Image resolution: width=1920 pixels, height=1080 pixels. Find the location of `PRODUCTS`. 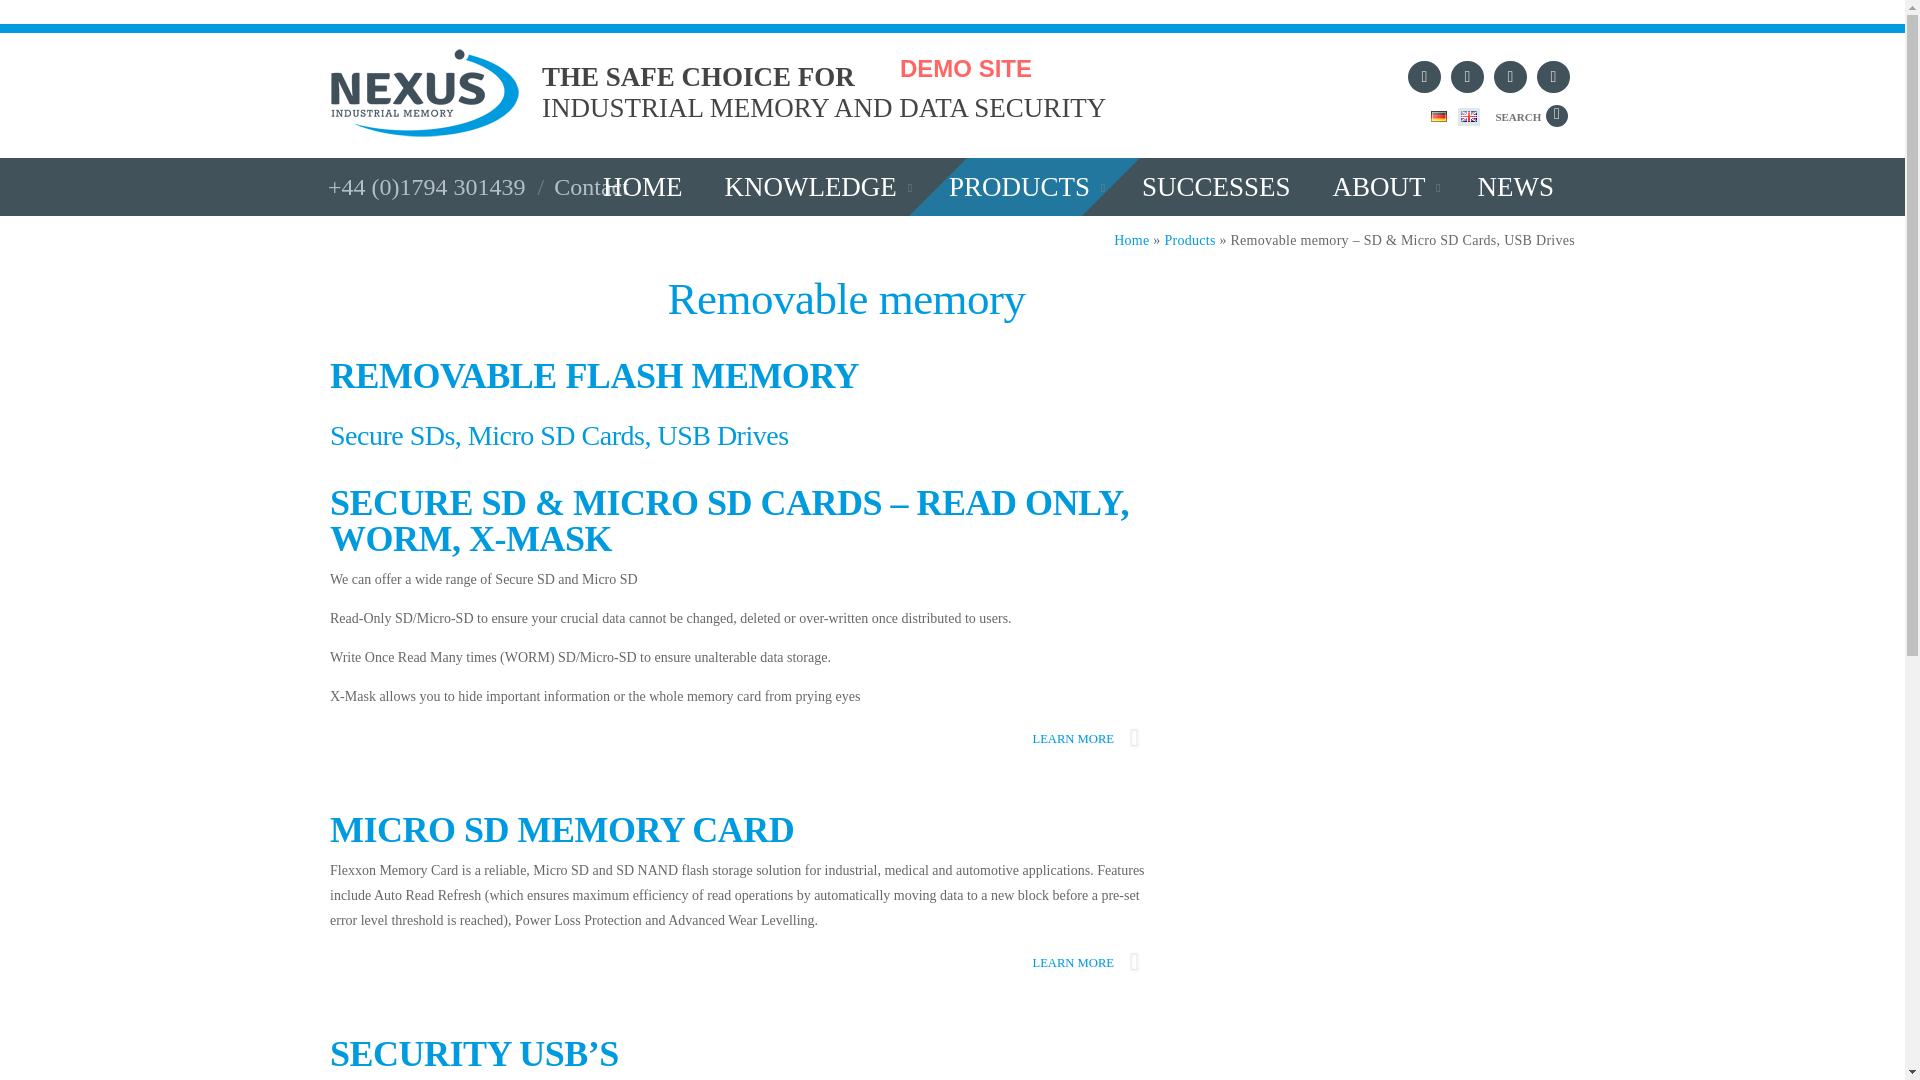

PRODUCTS is located at coordinates (1216, 186).